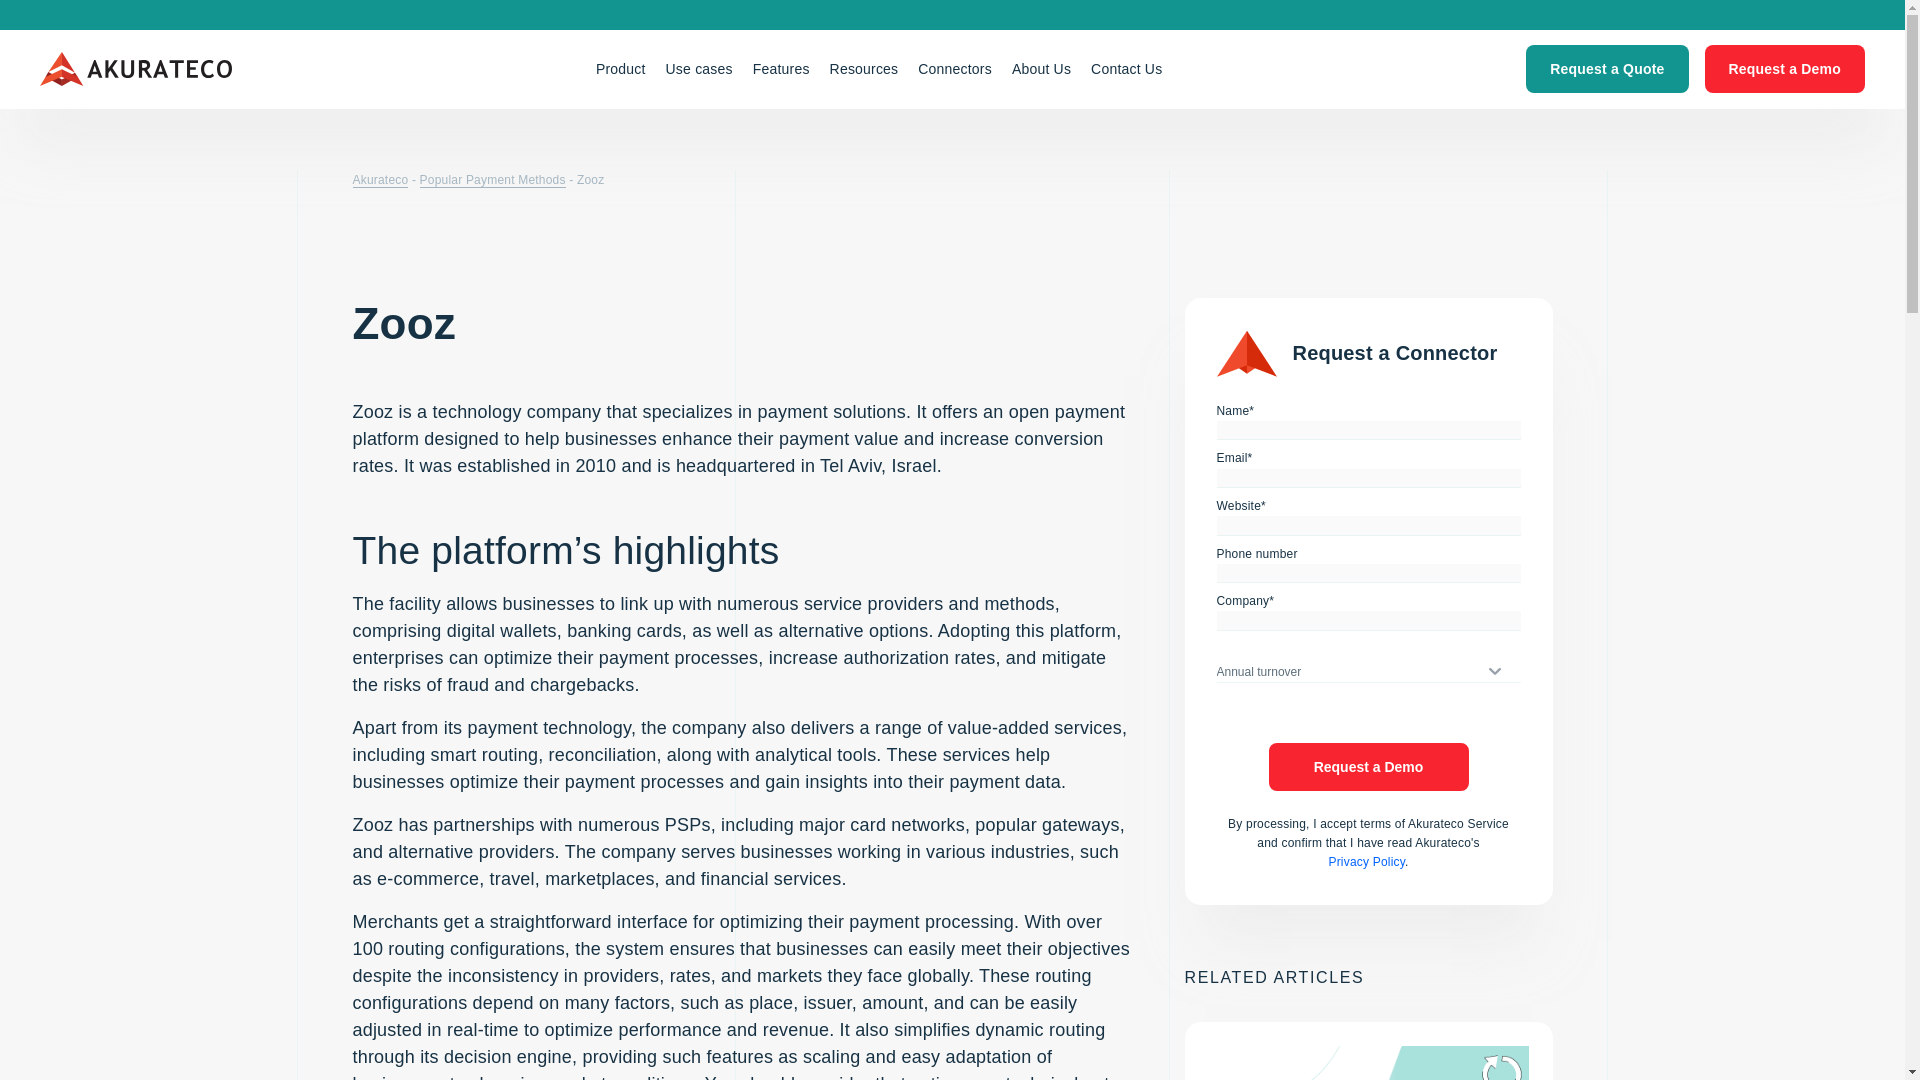 The image size is (1920, 1080). What do you see at coordinates (1126, 69) in the screenshot?
I see `Contact Us` at bounding box center [1126, 69].